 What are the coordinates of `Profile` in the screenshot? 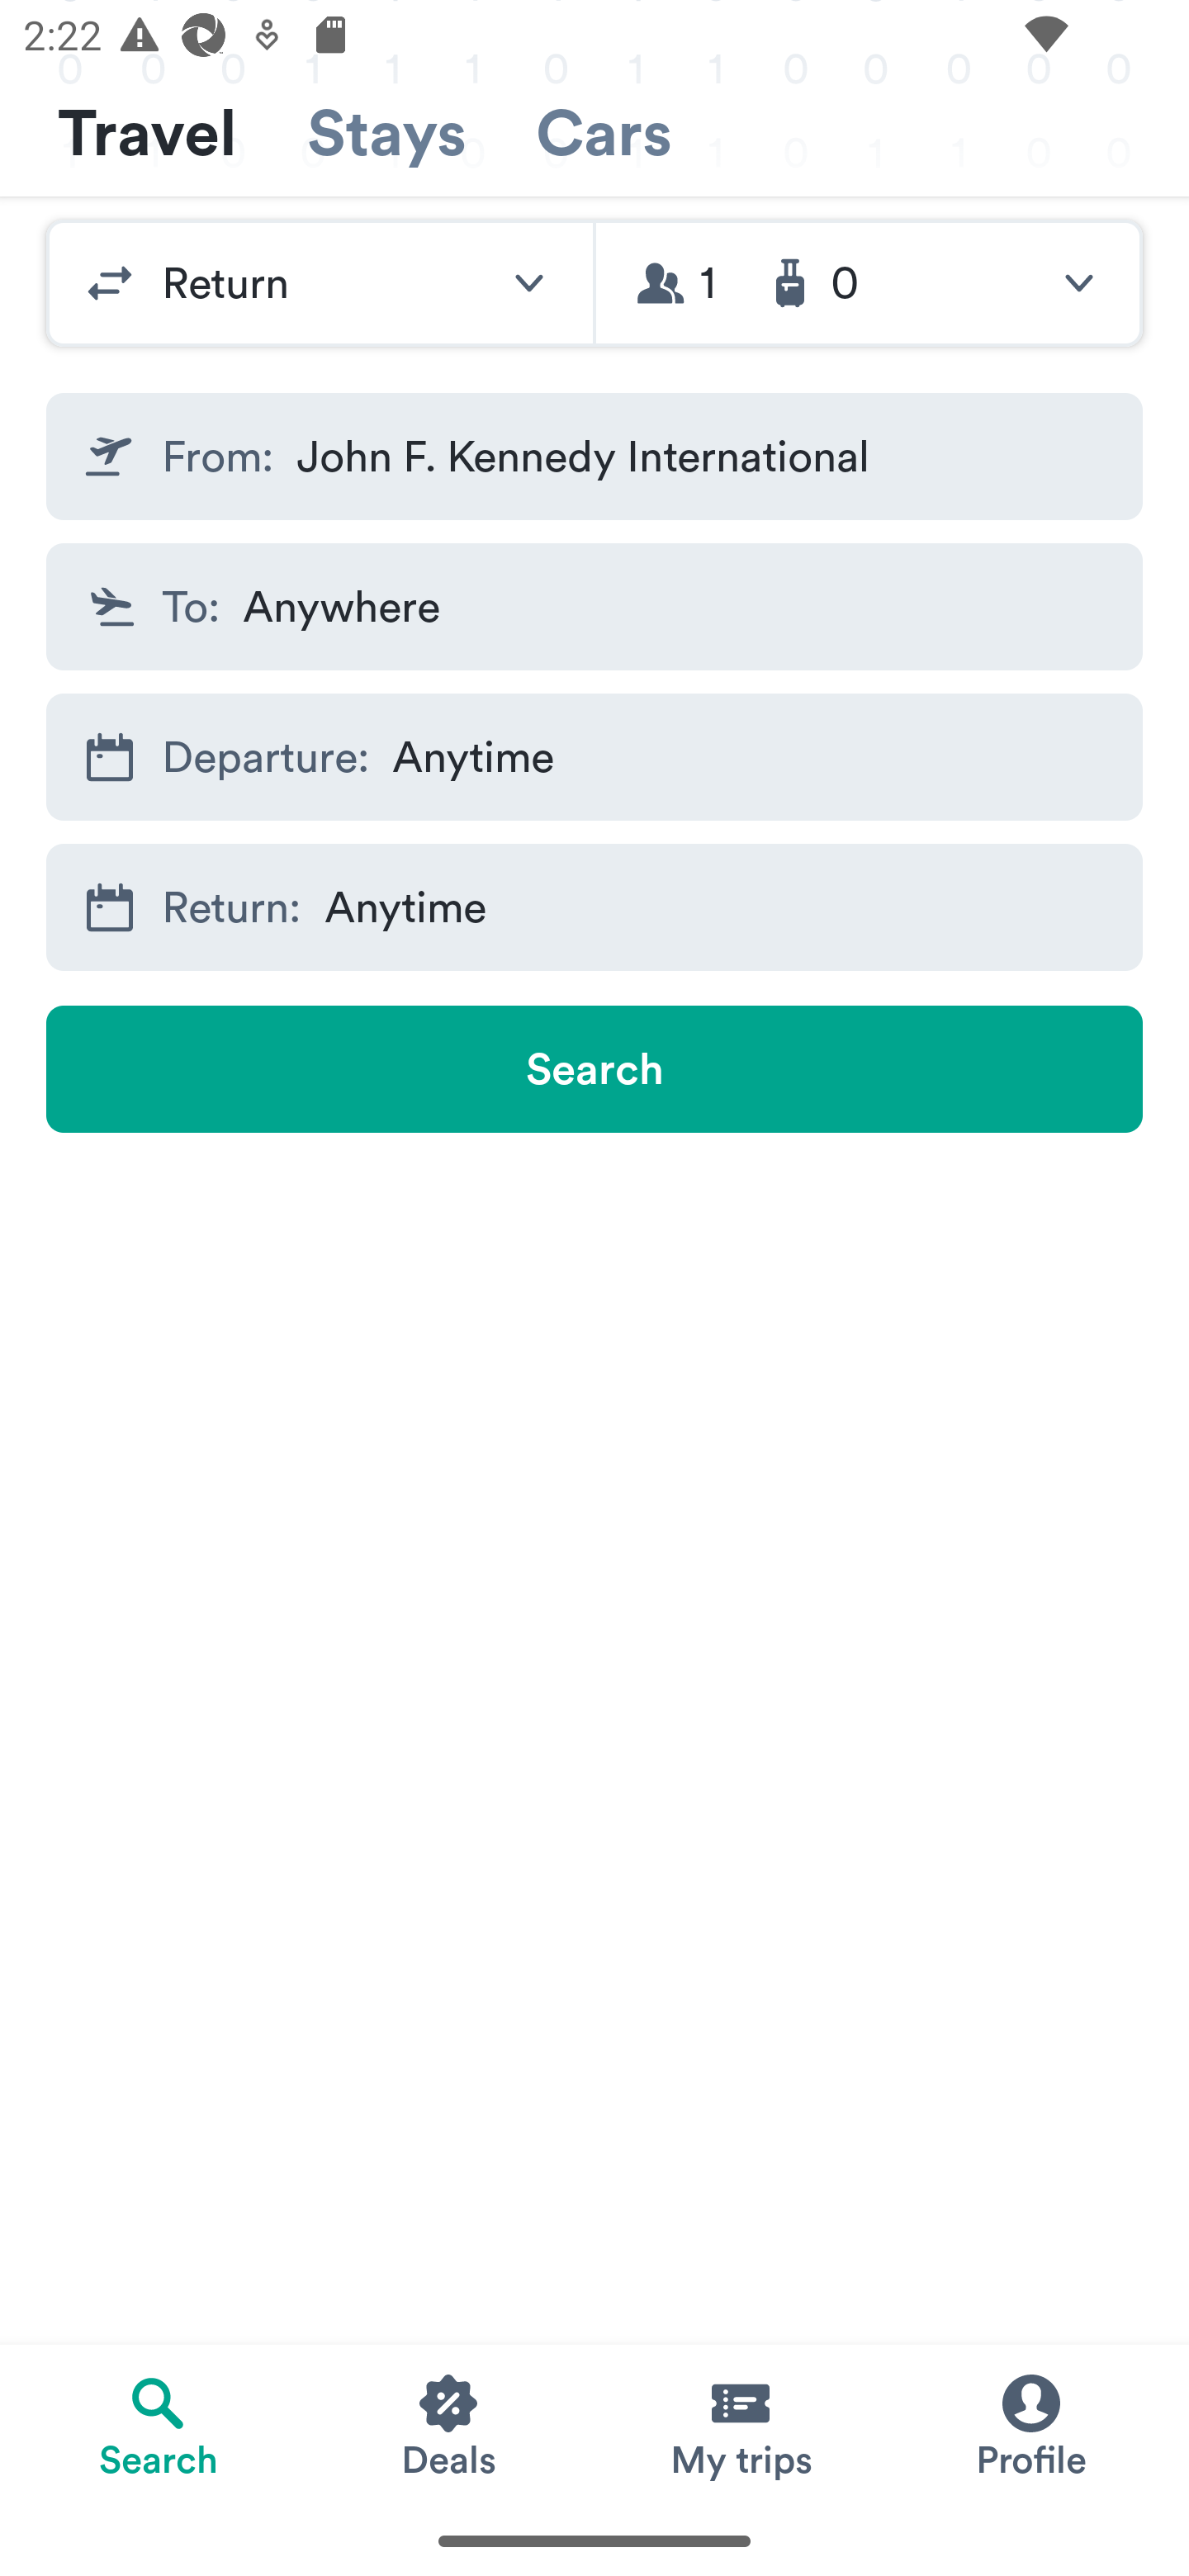 It's located at (1030, 2425).